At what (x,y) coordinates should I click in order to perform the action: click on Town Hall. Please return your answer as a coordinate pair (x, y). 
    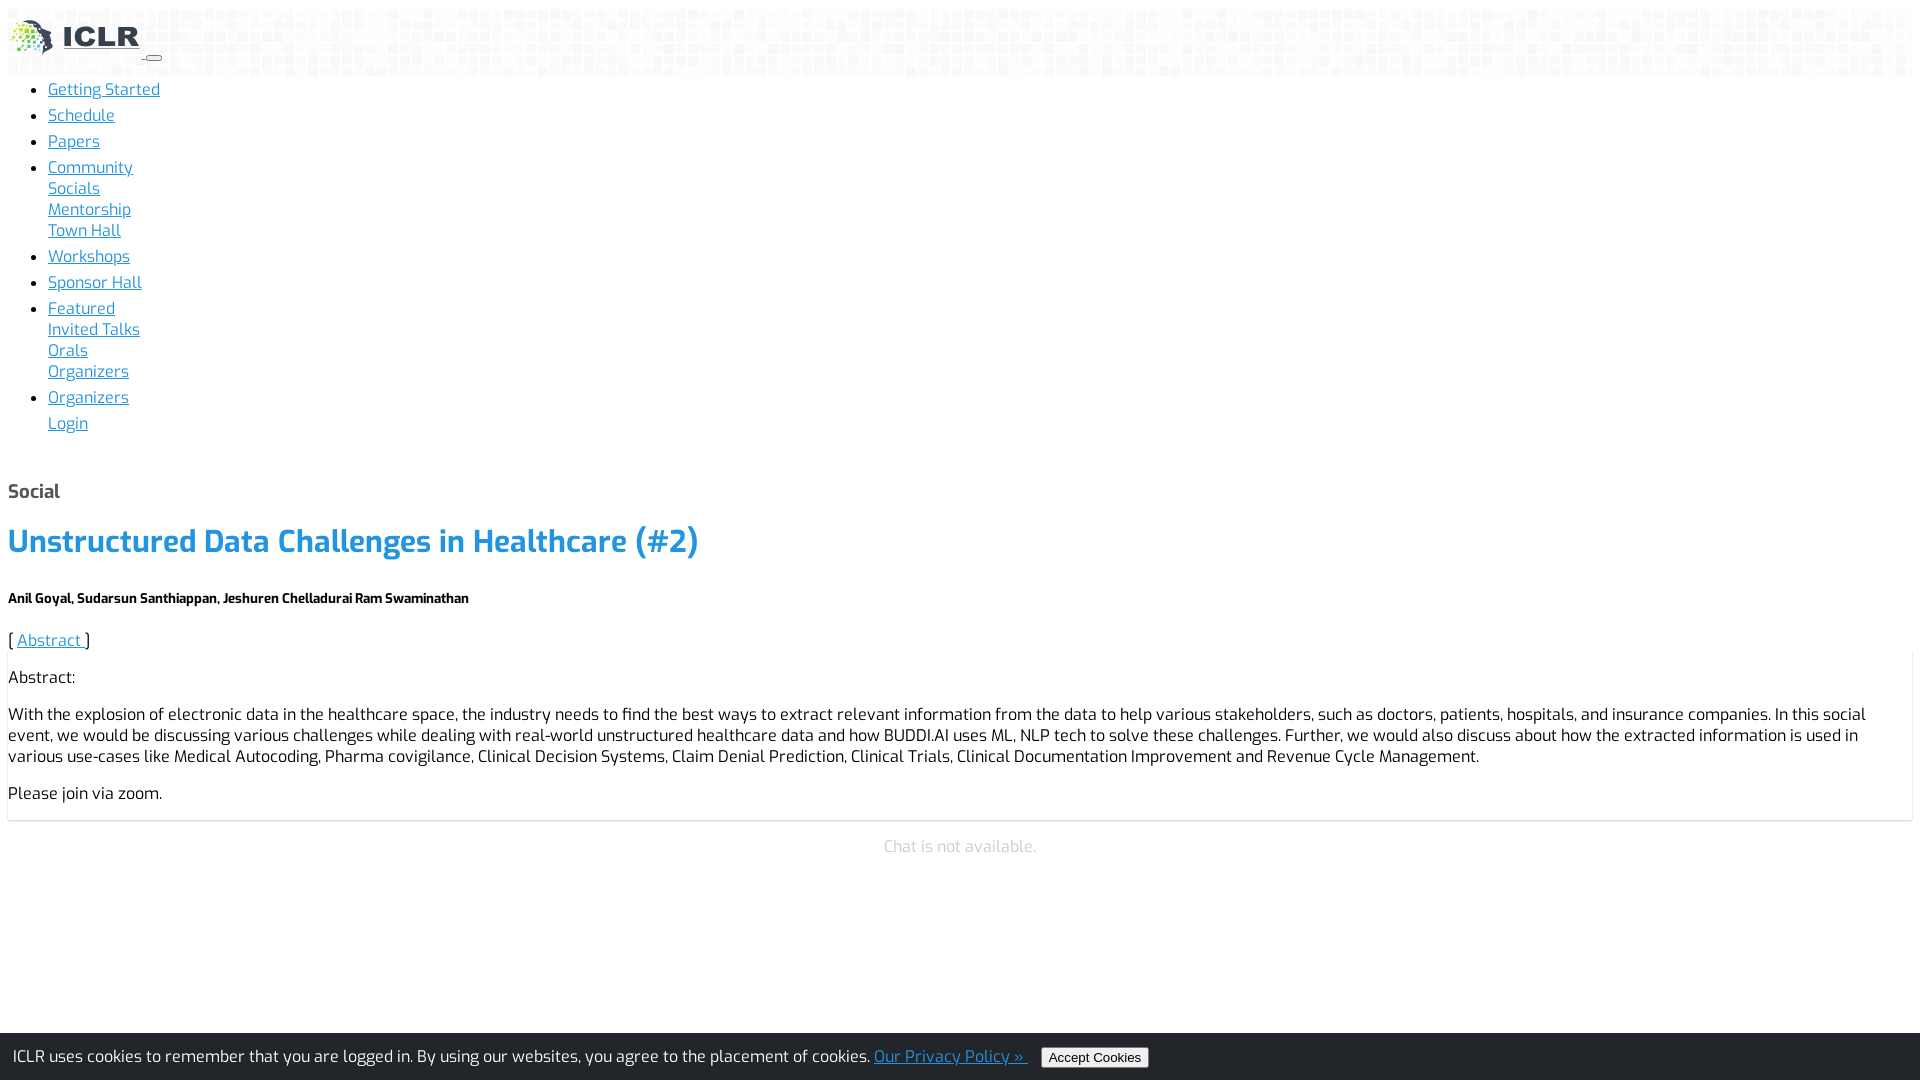
    Looking at the image, I should click on (84, 230).